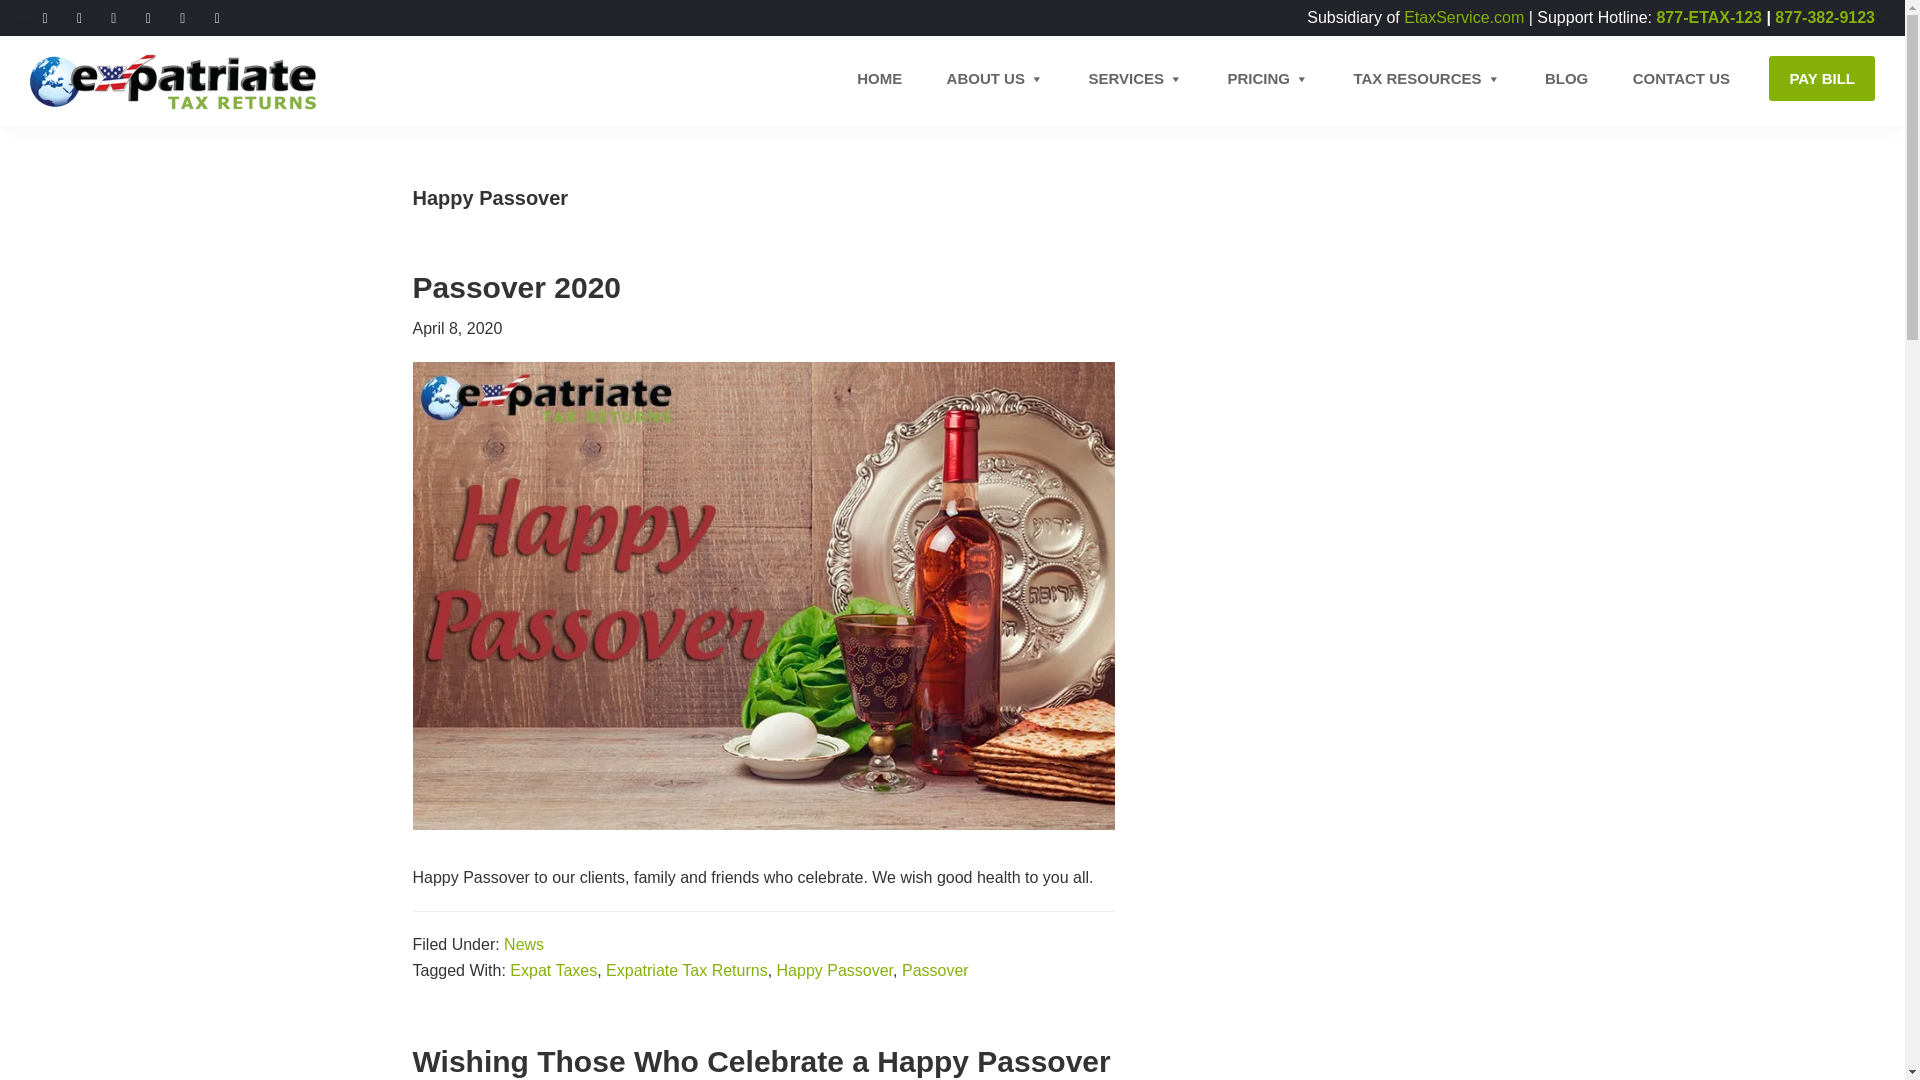 This screenshot has height=1080, width=1920. What do you see at coordinates (216, 16) in the screenshot?
I see `linkedin` at bounding box center [216, 16].